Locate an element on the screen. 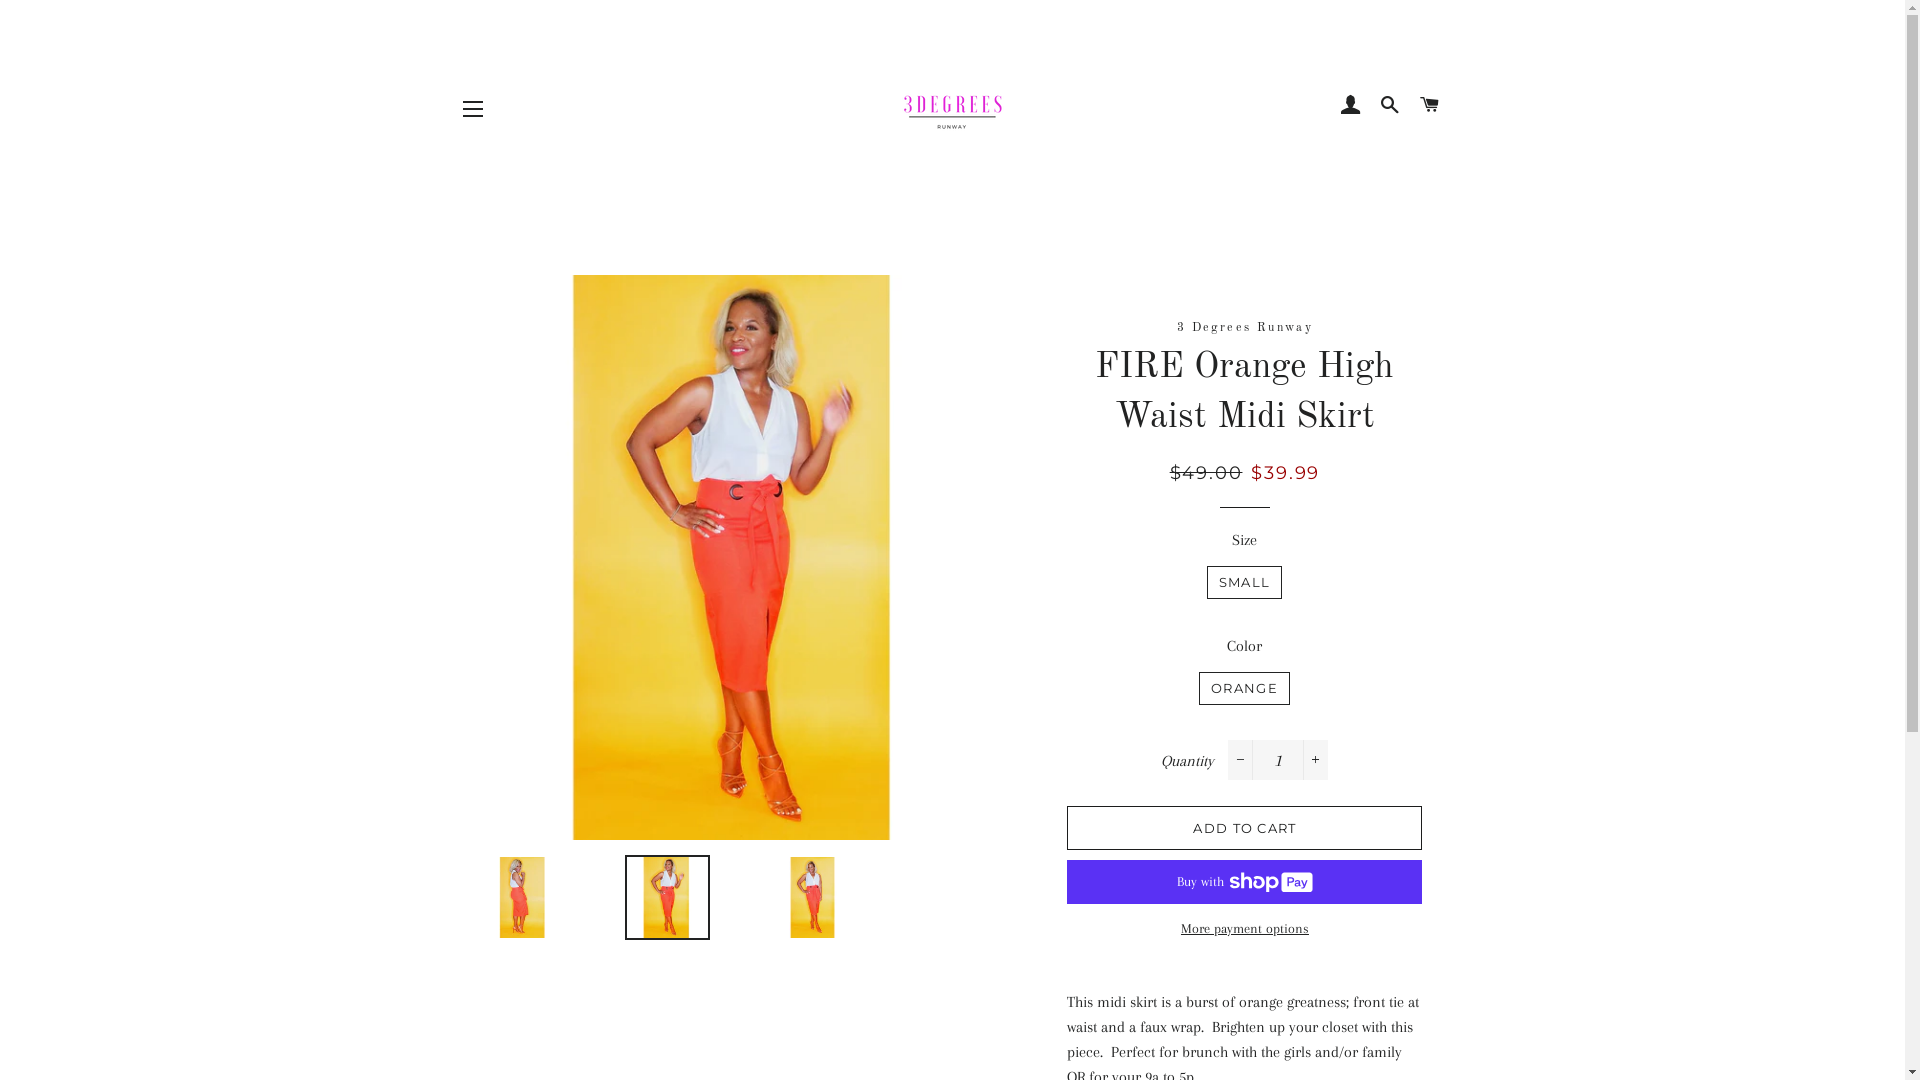  + is located at coordinates (1316, 760).